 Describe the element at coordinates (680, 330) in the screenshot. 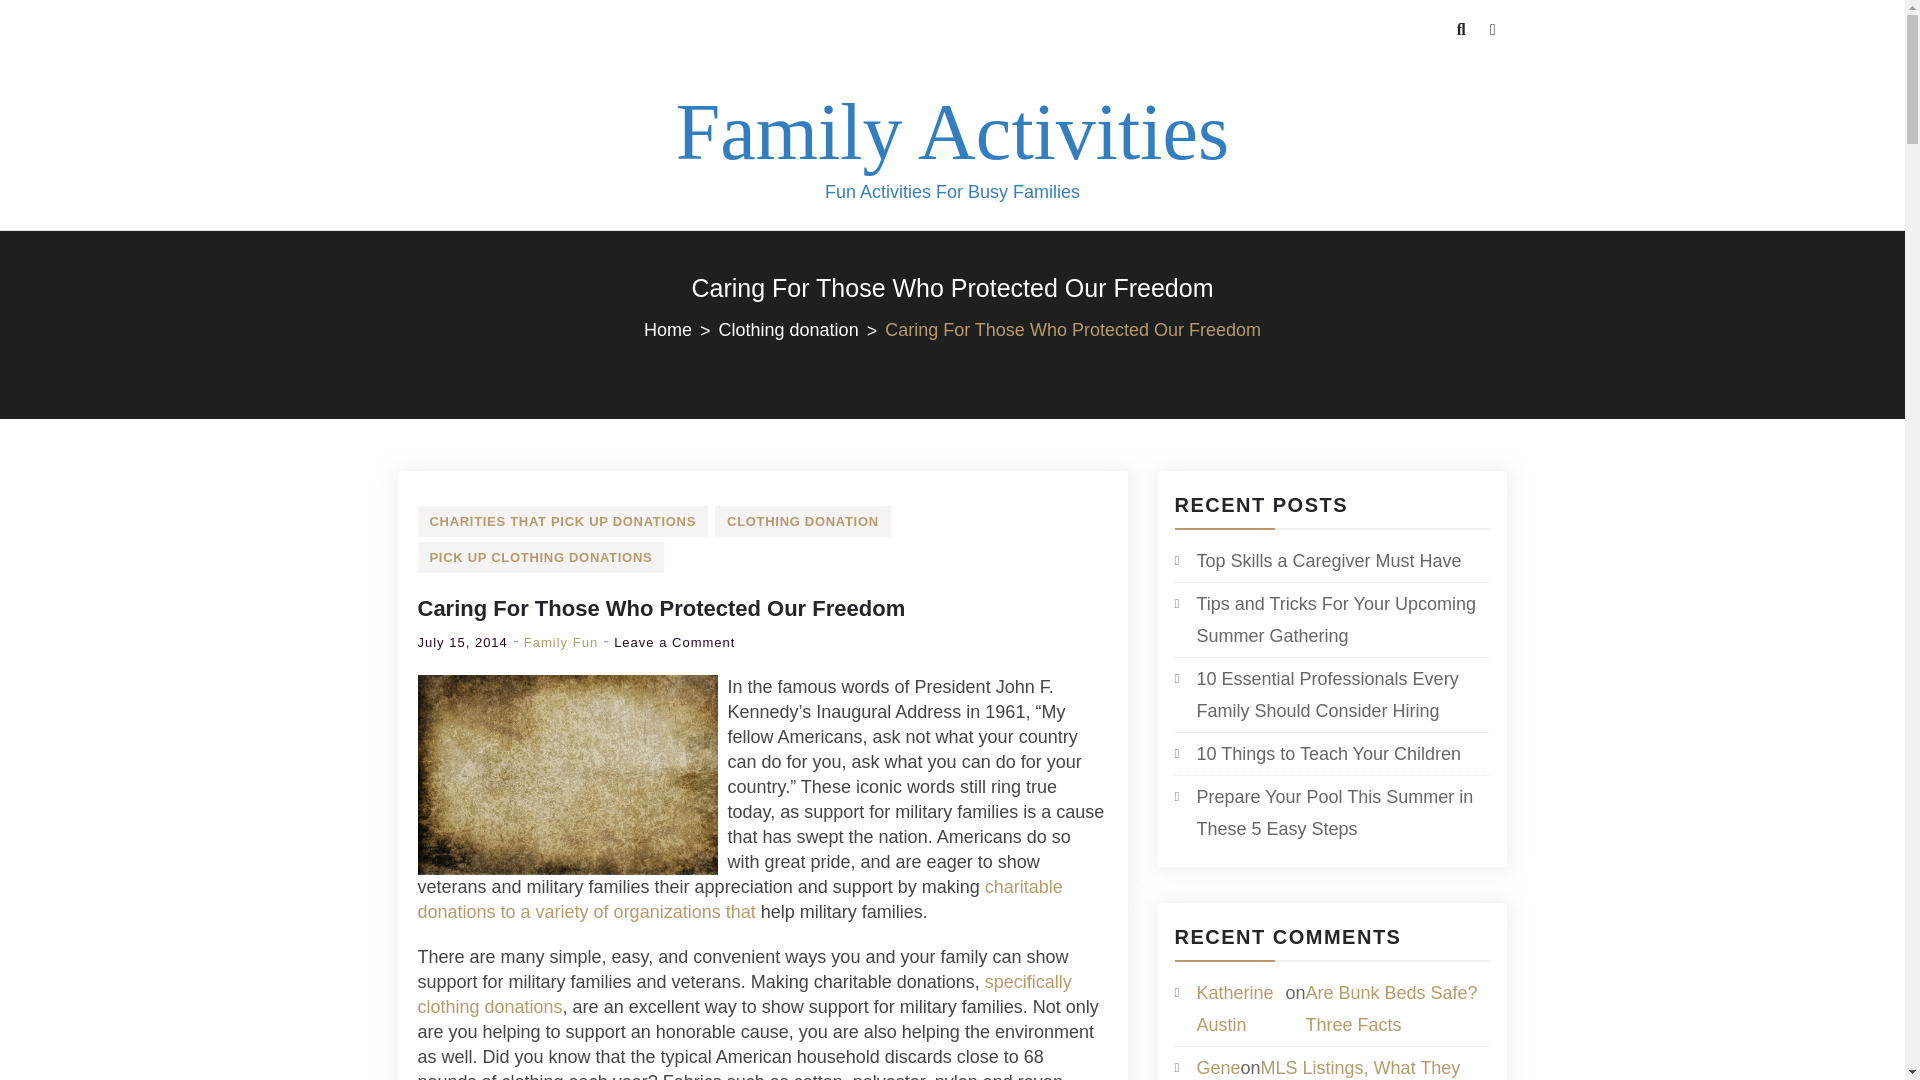

I see `Home` at that location.